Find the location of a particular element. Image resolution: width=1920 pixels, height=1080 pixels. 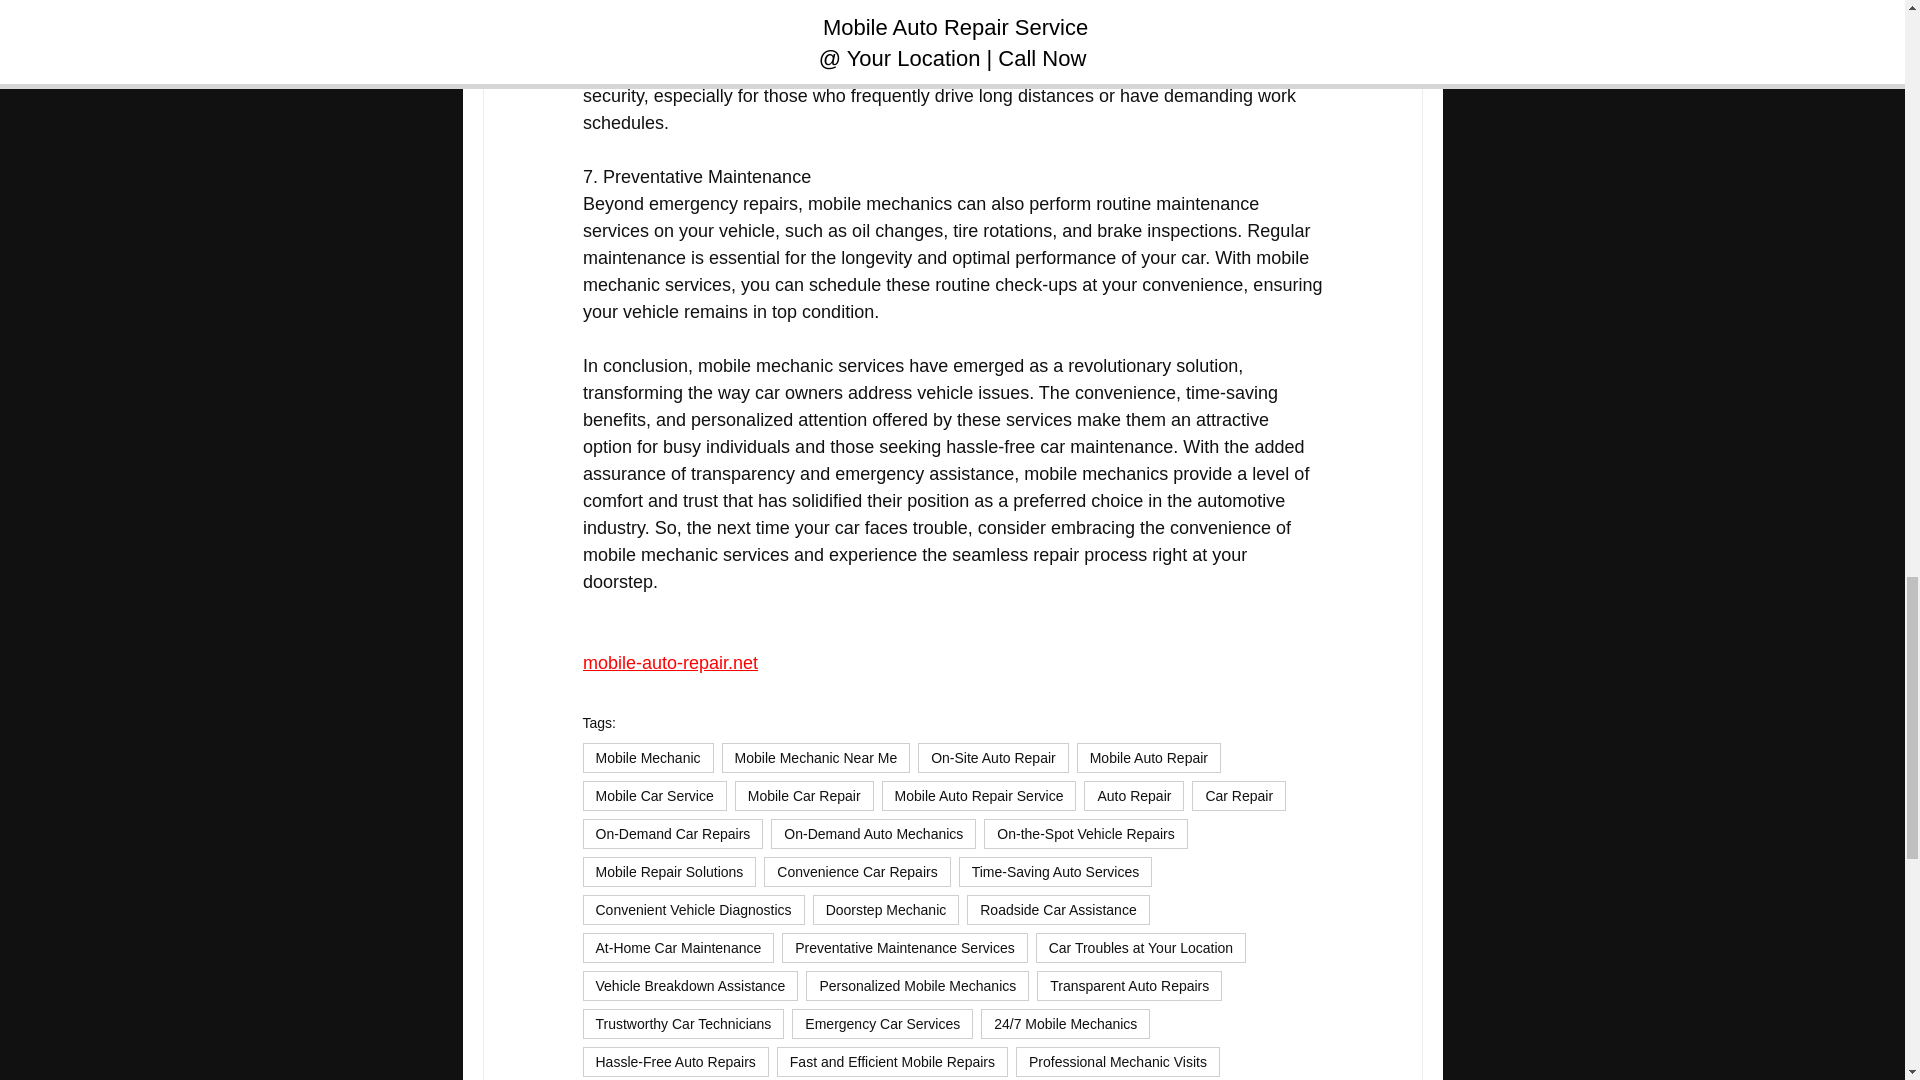

Personalized Mobile Mechanics is located at coordinates (918, 986).